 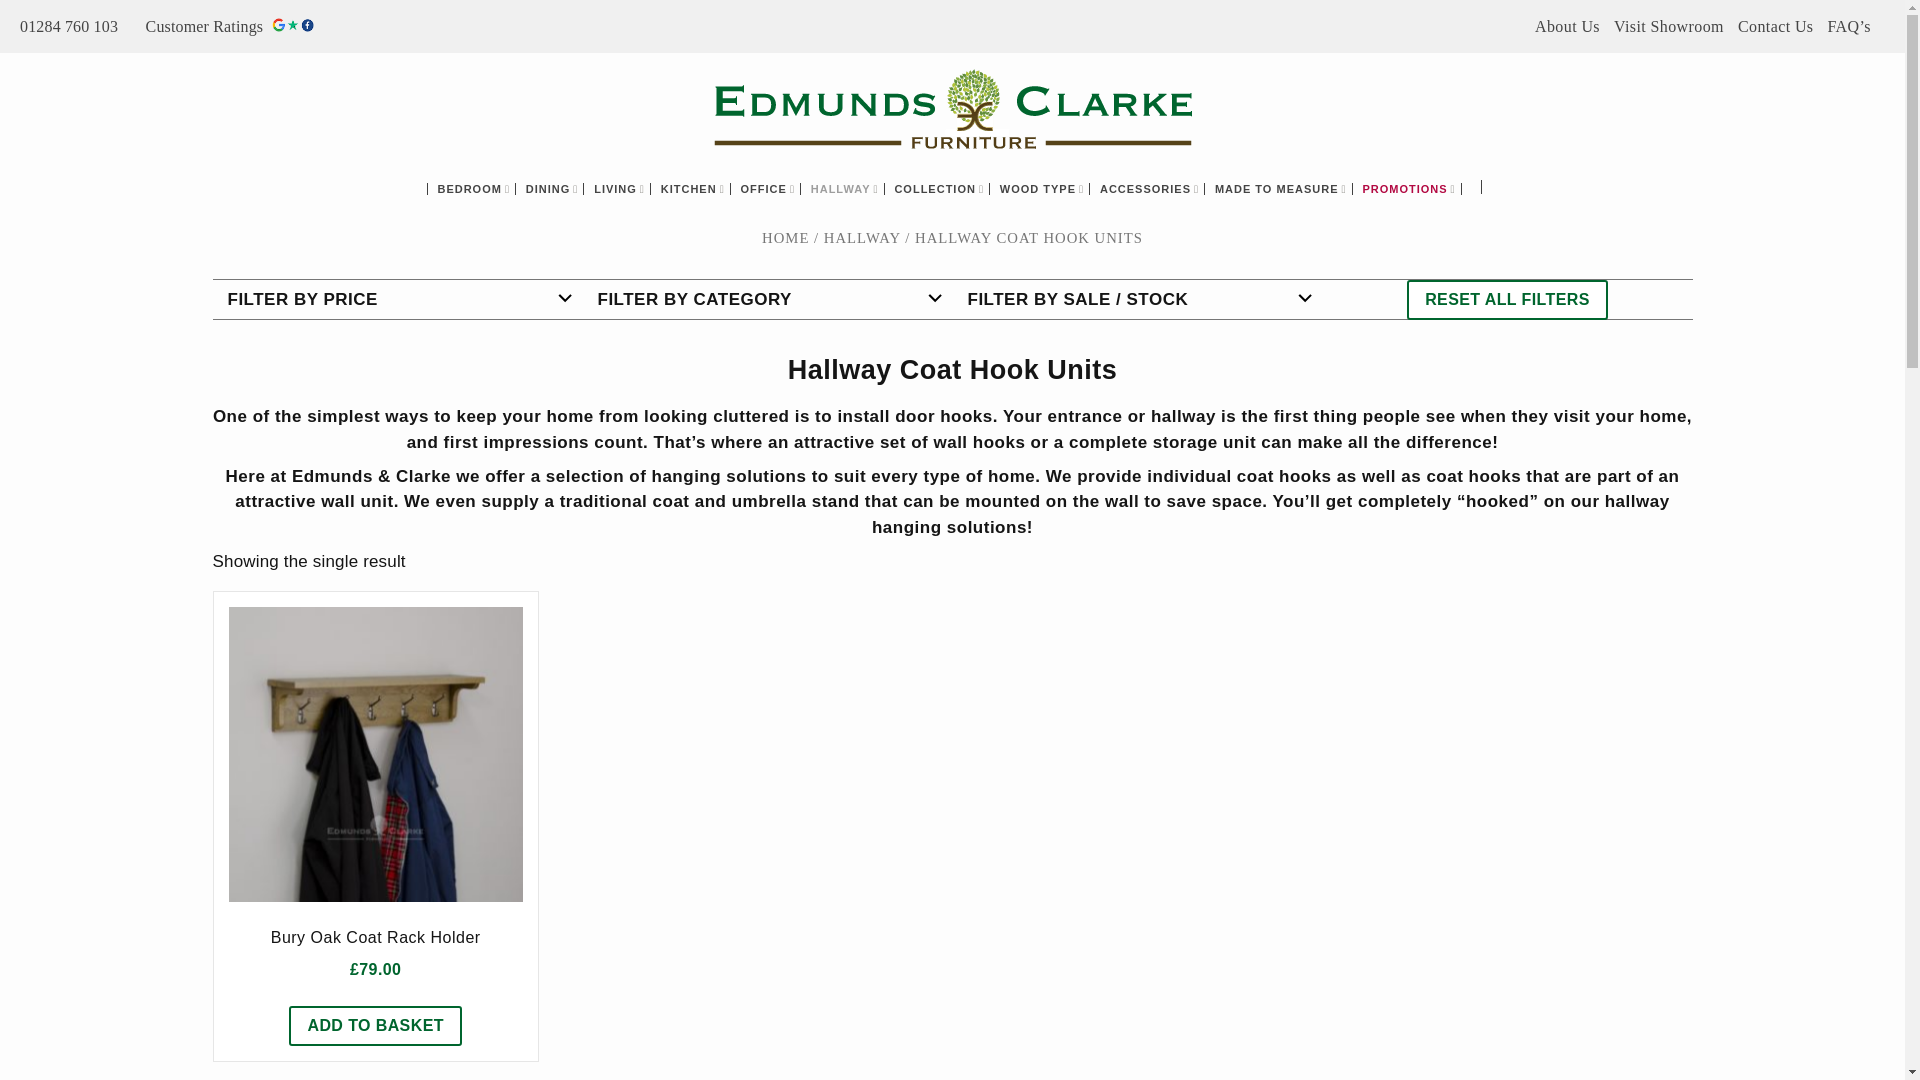 I want to click on LIVING, so click(x=622, y=188).